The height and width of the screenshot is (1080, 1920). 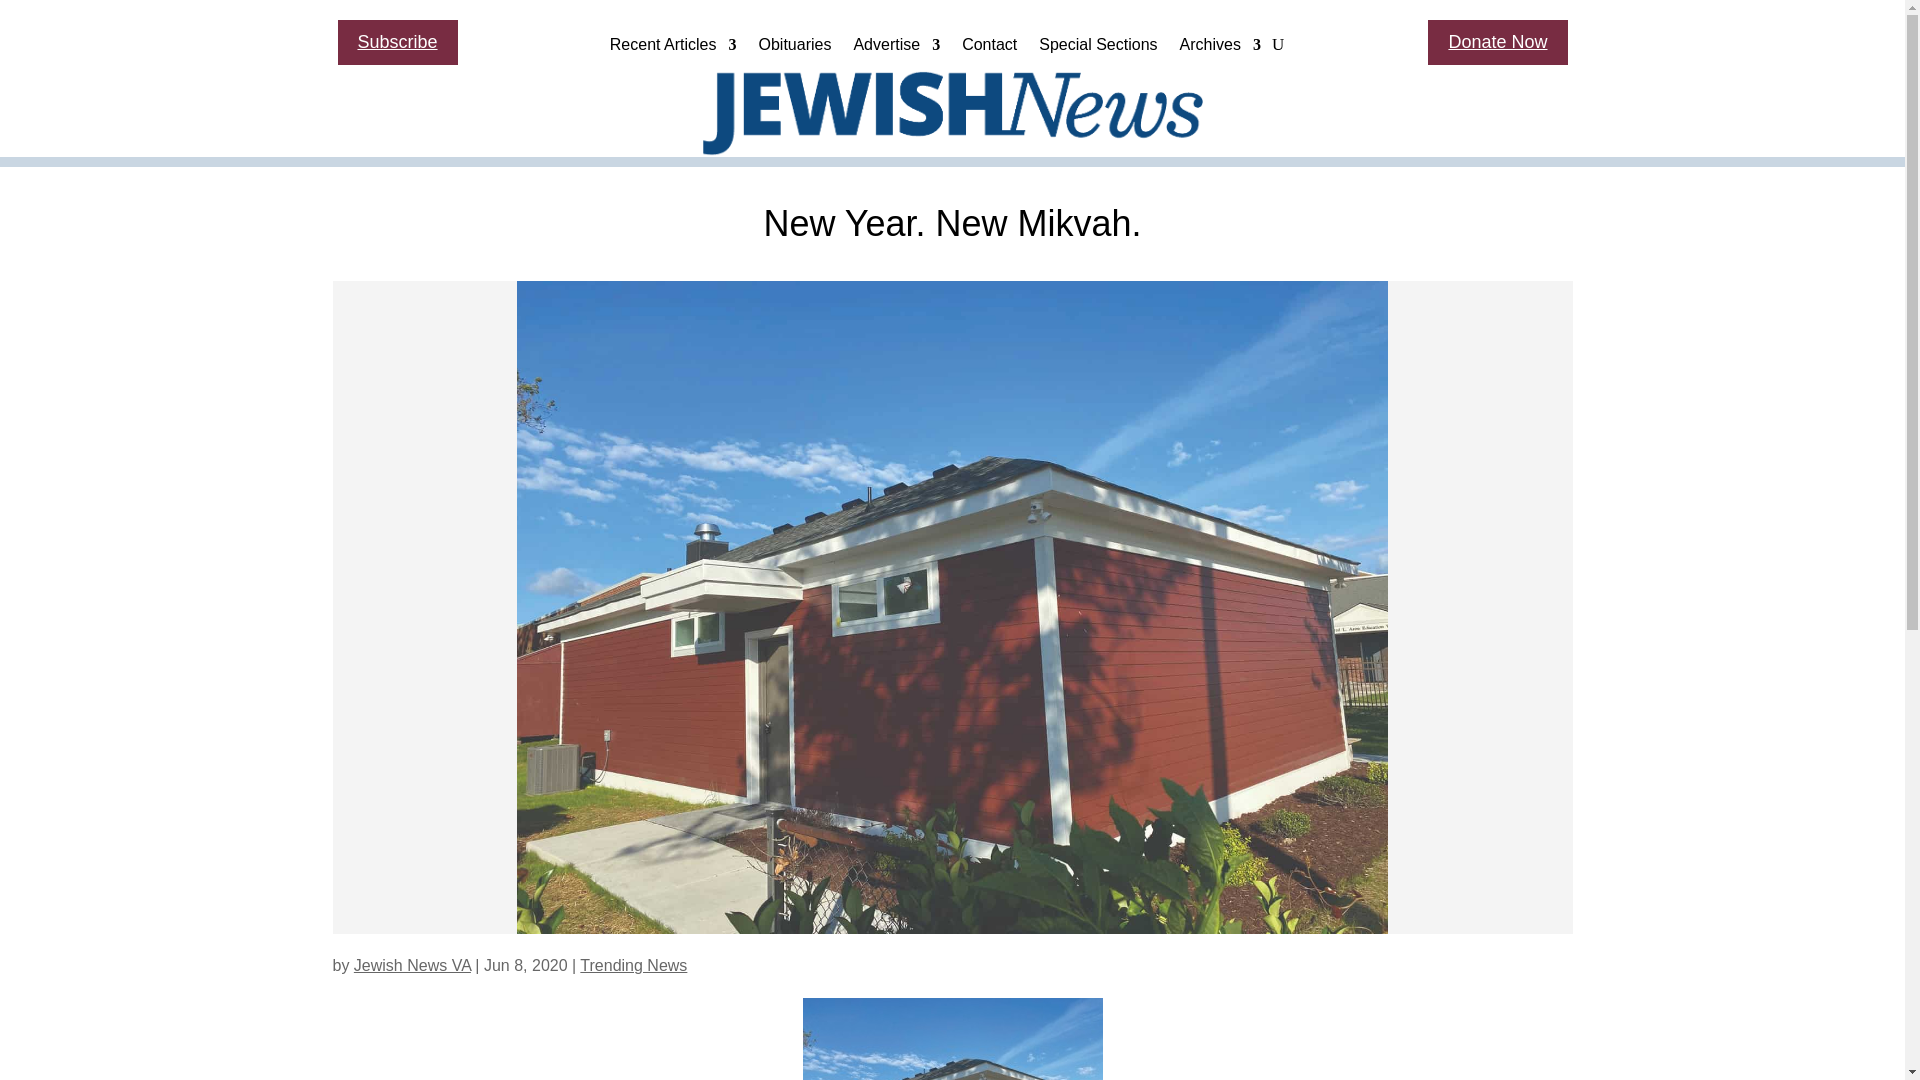 I want to click on Obituaries, so click(x=794, y=49).